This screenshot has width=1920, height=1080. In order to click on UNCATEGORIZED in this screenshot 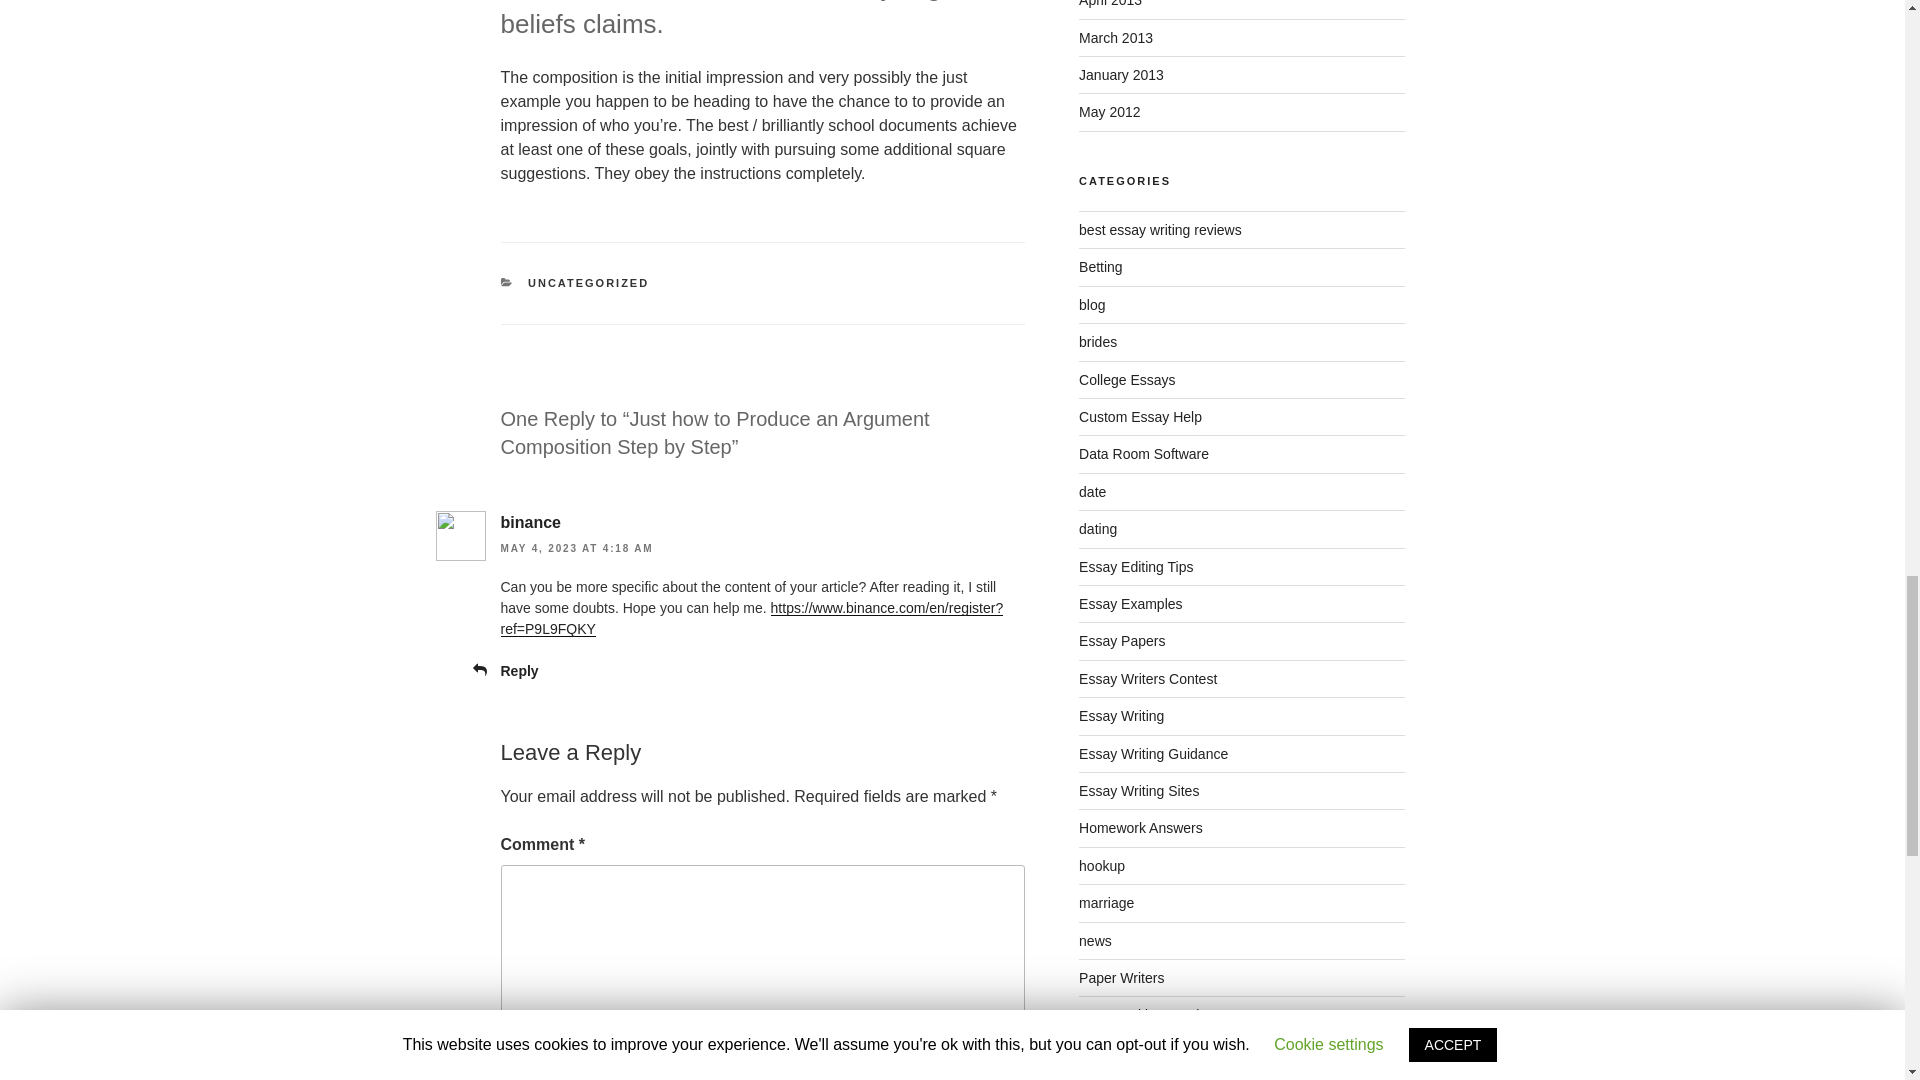, I will do `click(588, 282)`.